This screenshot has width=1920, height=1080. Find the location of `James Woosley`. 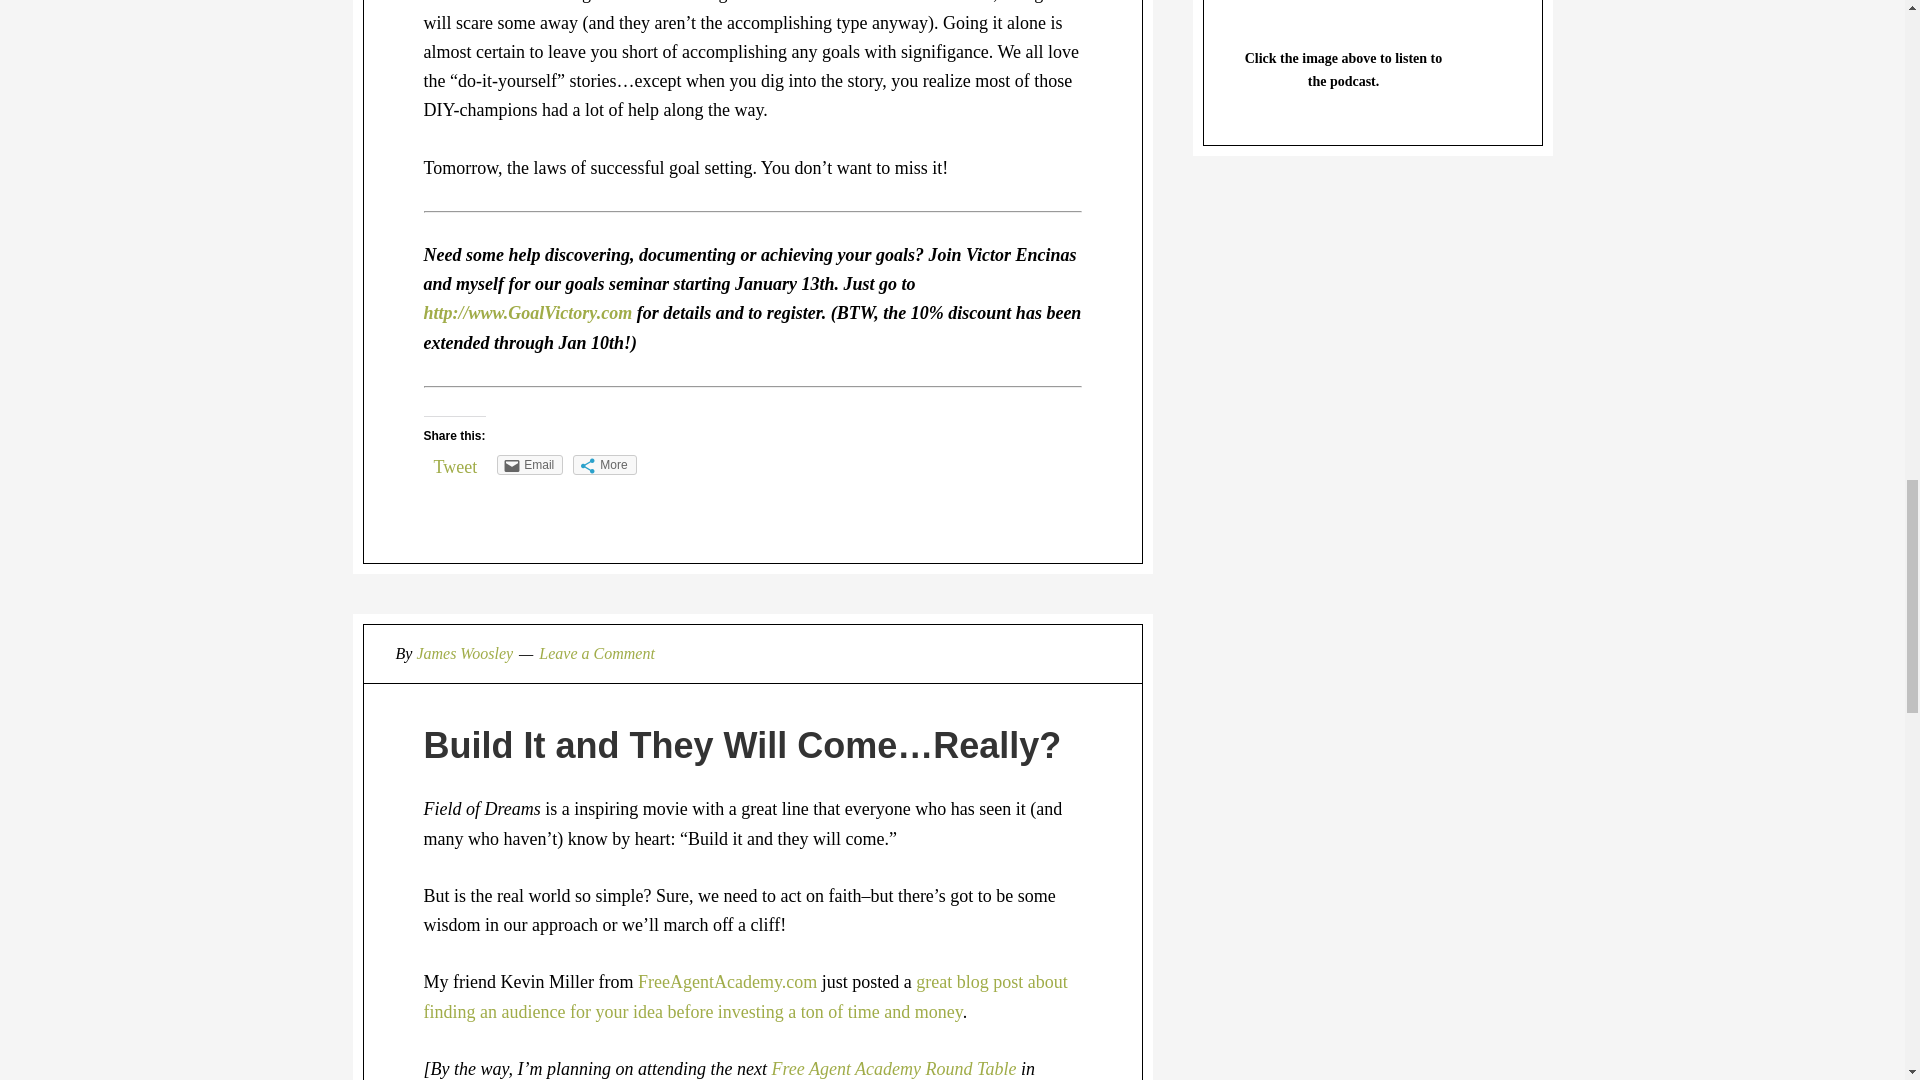

James Woosley is located at coordinates (464, 653).